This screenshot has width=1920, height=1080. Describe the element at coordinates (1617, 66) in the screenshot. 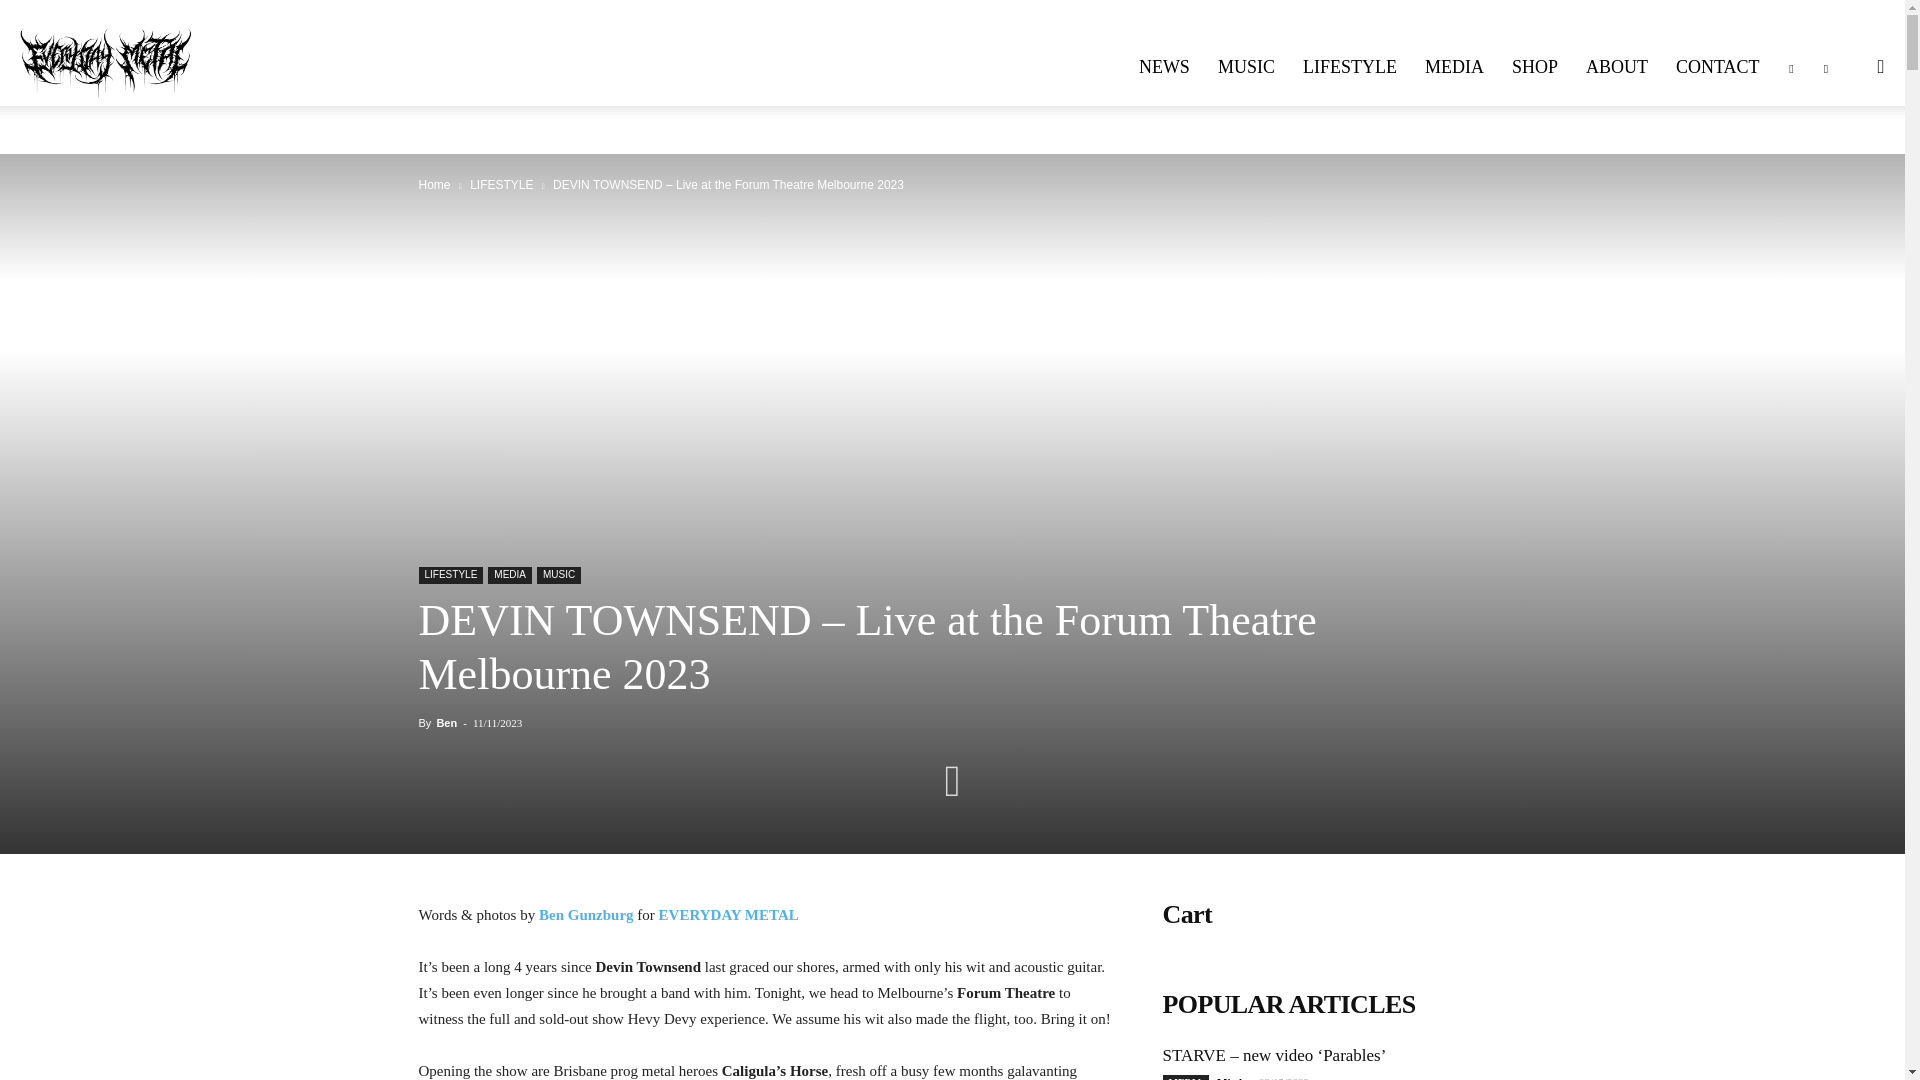

I see `ABOUT` at that location.